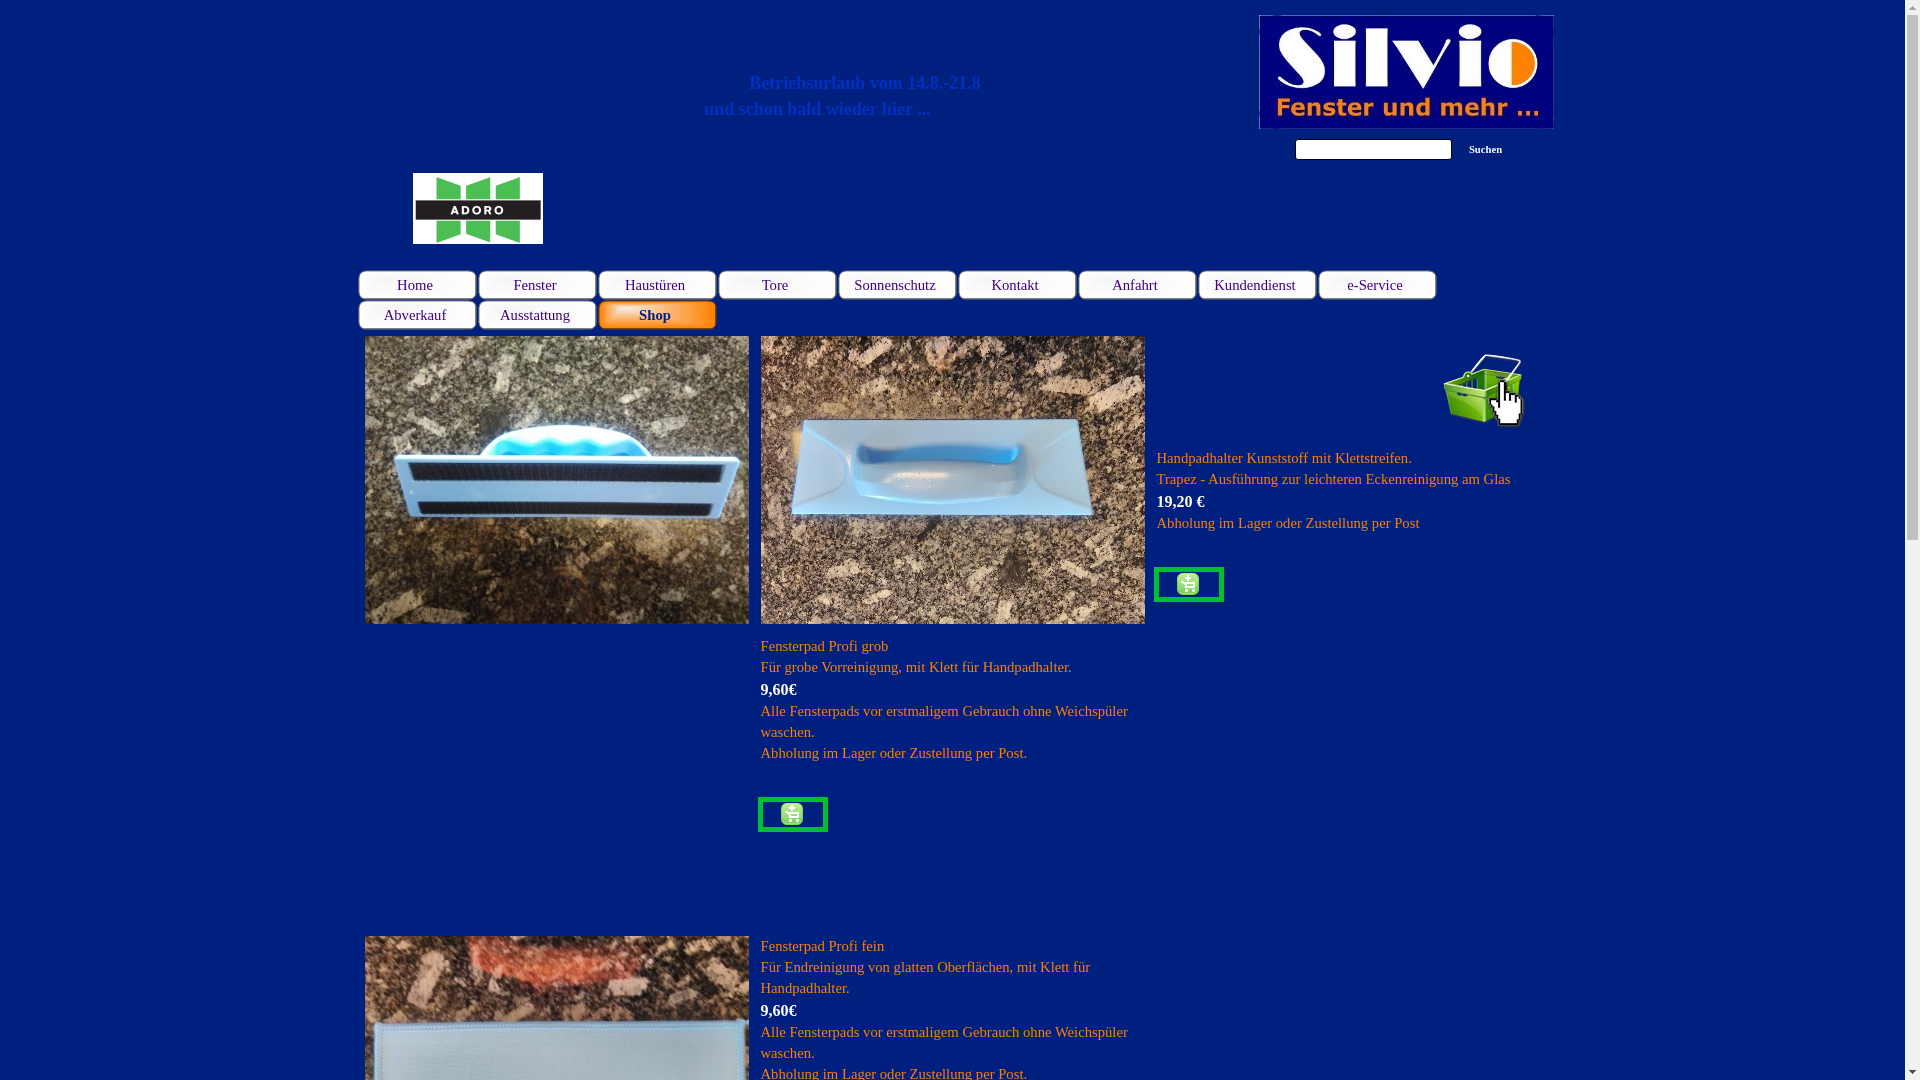 The width and height of the screenshot is (1920, 1080). What do you see at coordinates (1258, 285) in the screenshot?
I see `Kundendienst` at bounding box center [1258, 285].